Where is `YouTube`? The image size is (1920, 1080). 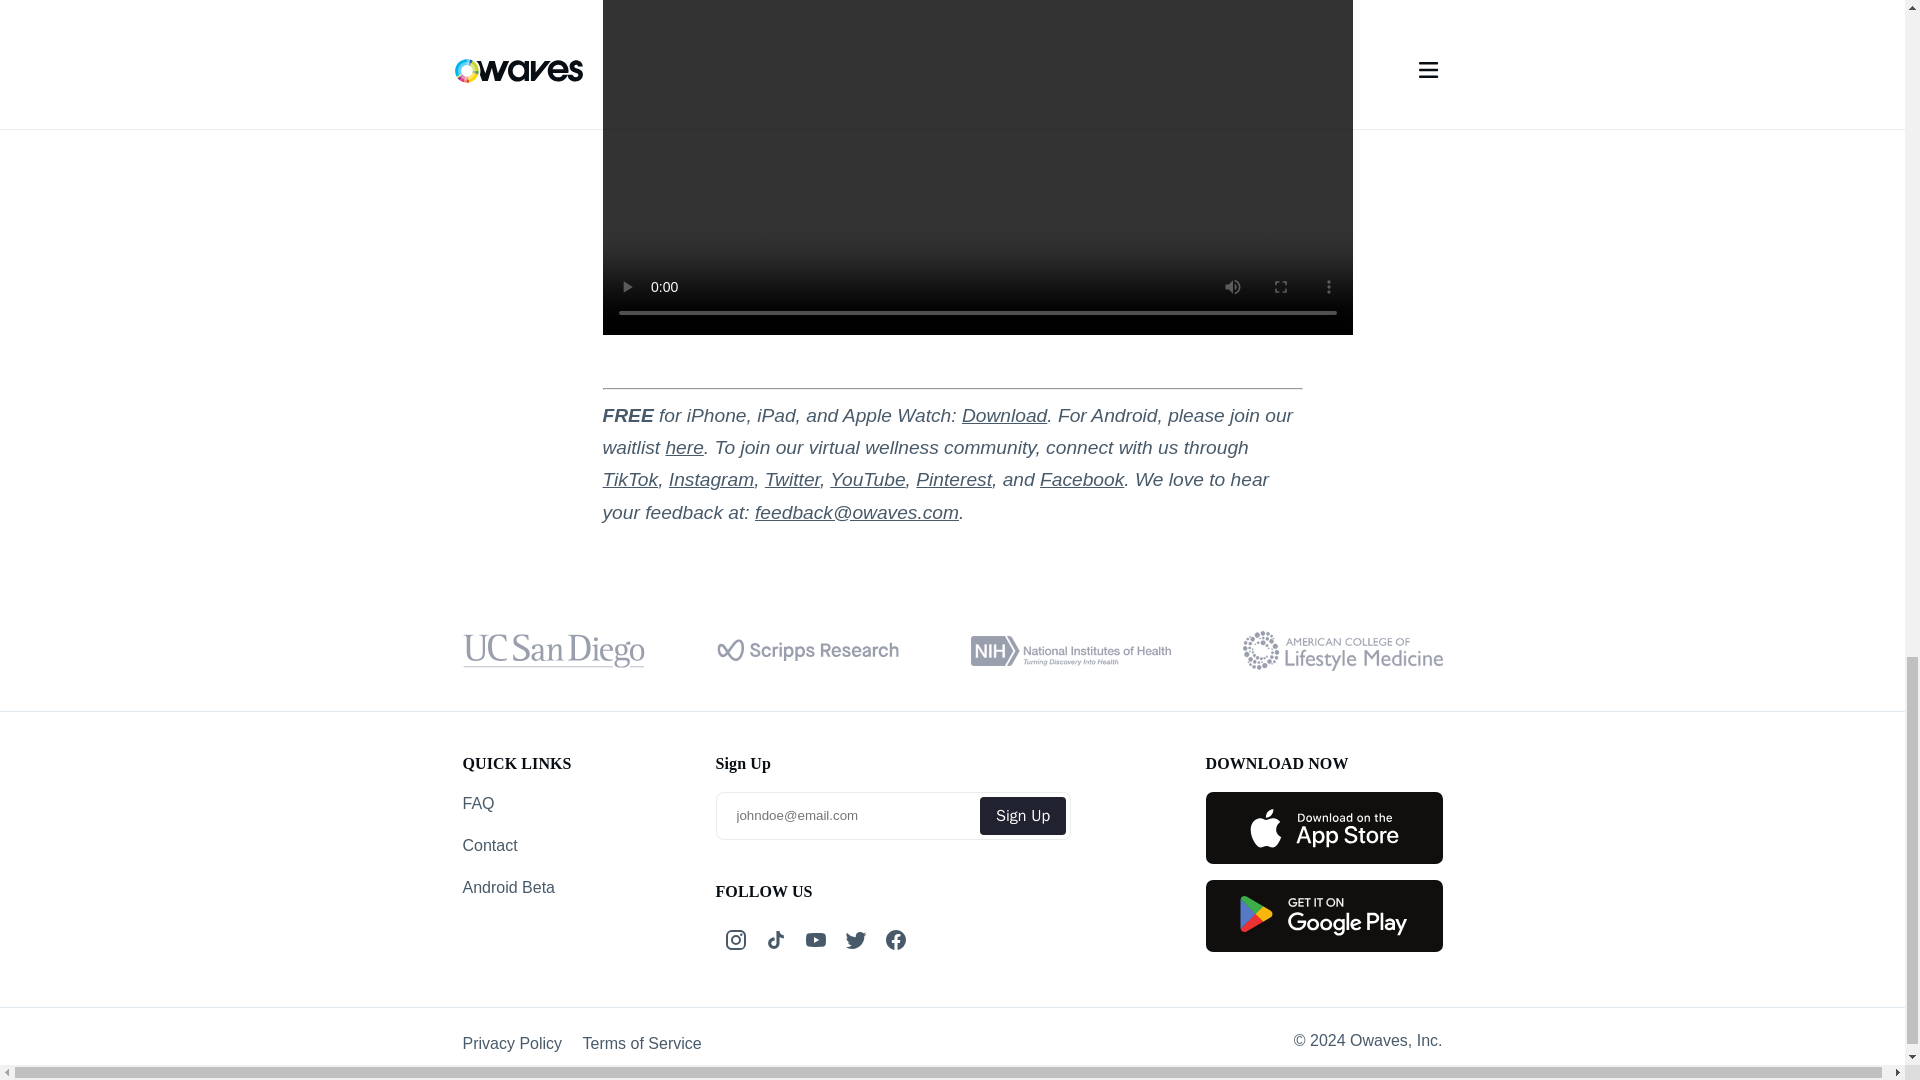
YouTube is located at coordinates (866, 479).